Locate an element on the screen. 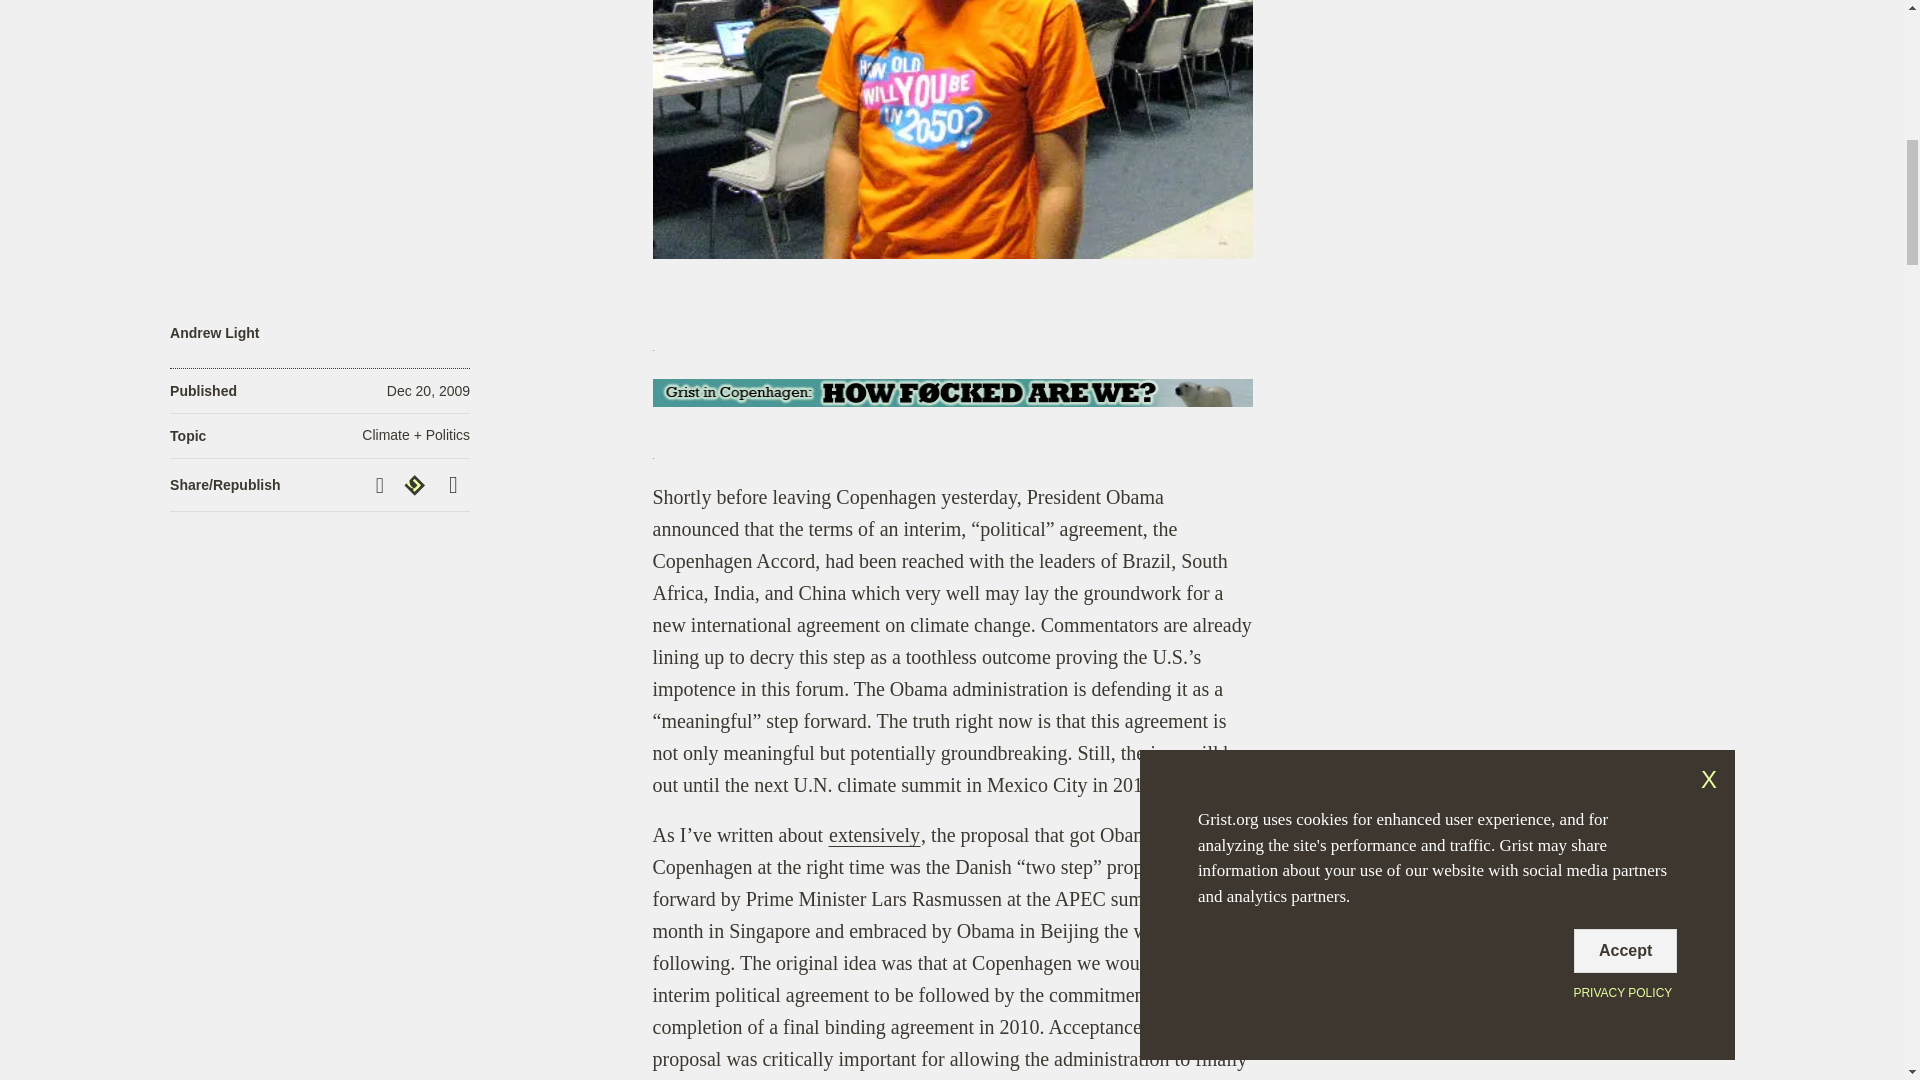 Image resolution: width=1920 pixels, height=1080 pixels. Republish the article is located at coordinates (417, 484).